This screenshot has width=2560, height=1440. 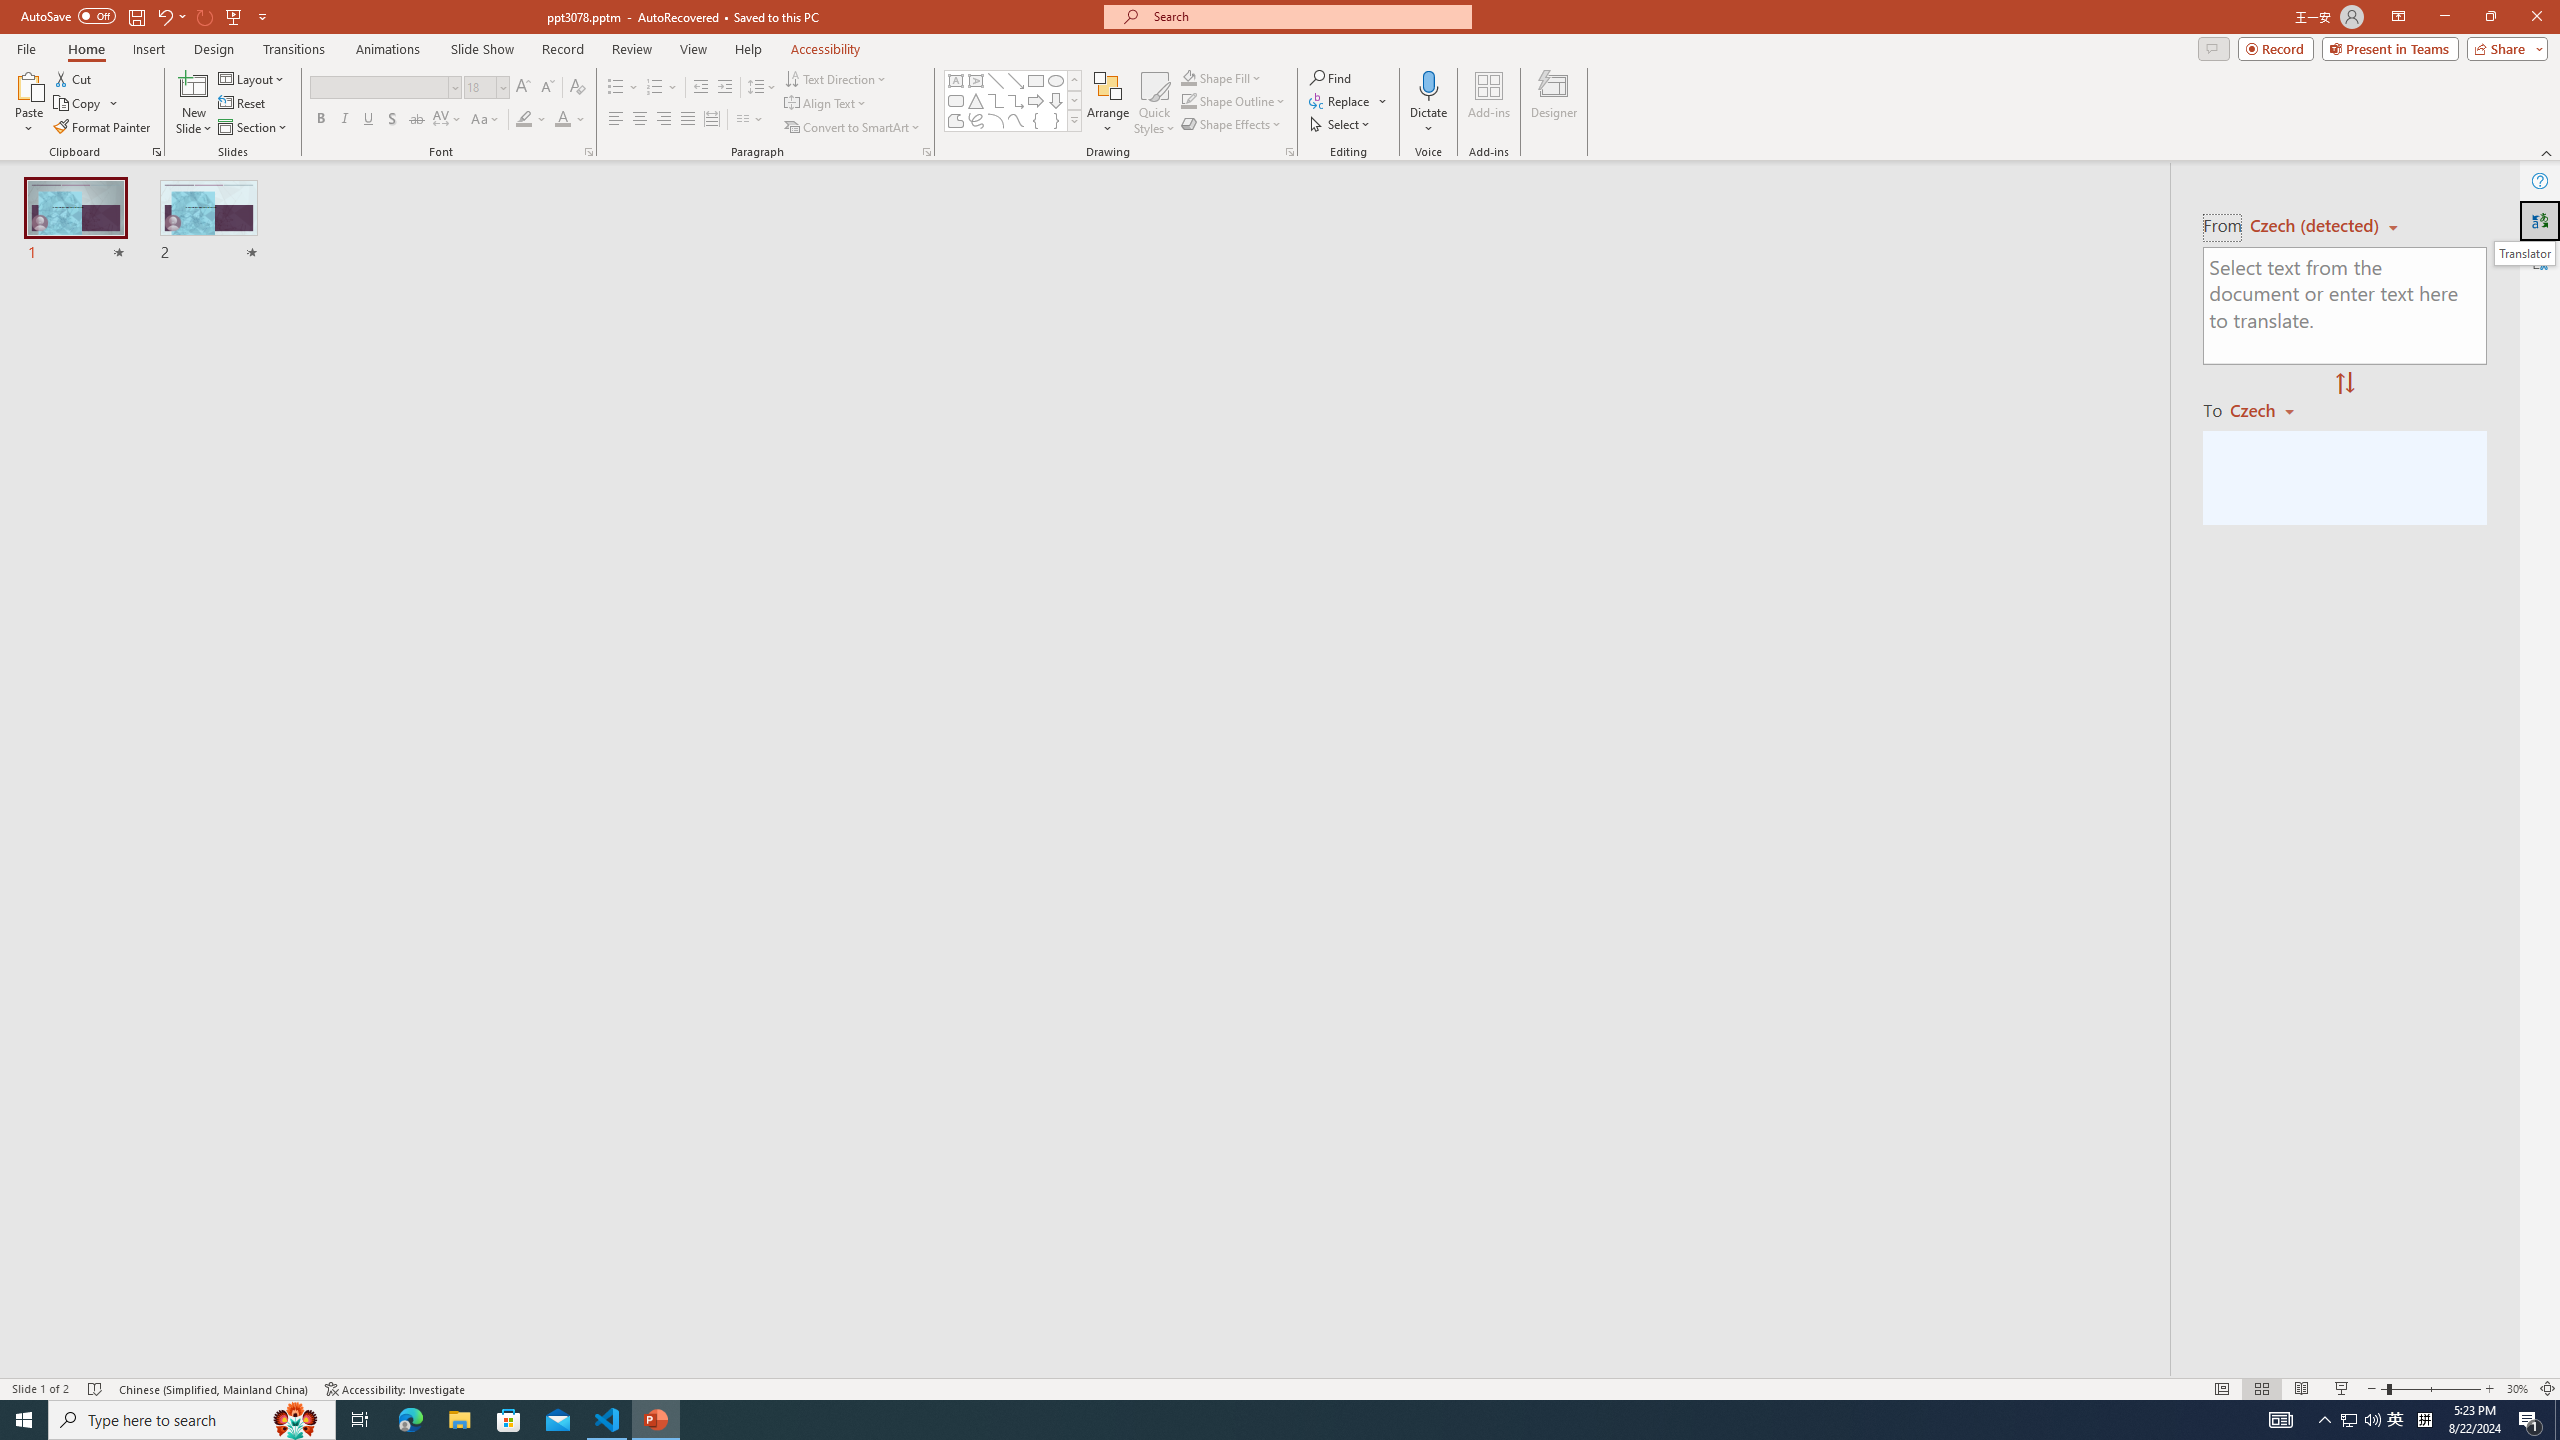 What do you see at coordinates (148, 49) in the screenshot?
I see `Insert` at bounding box center [148, 49].